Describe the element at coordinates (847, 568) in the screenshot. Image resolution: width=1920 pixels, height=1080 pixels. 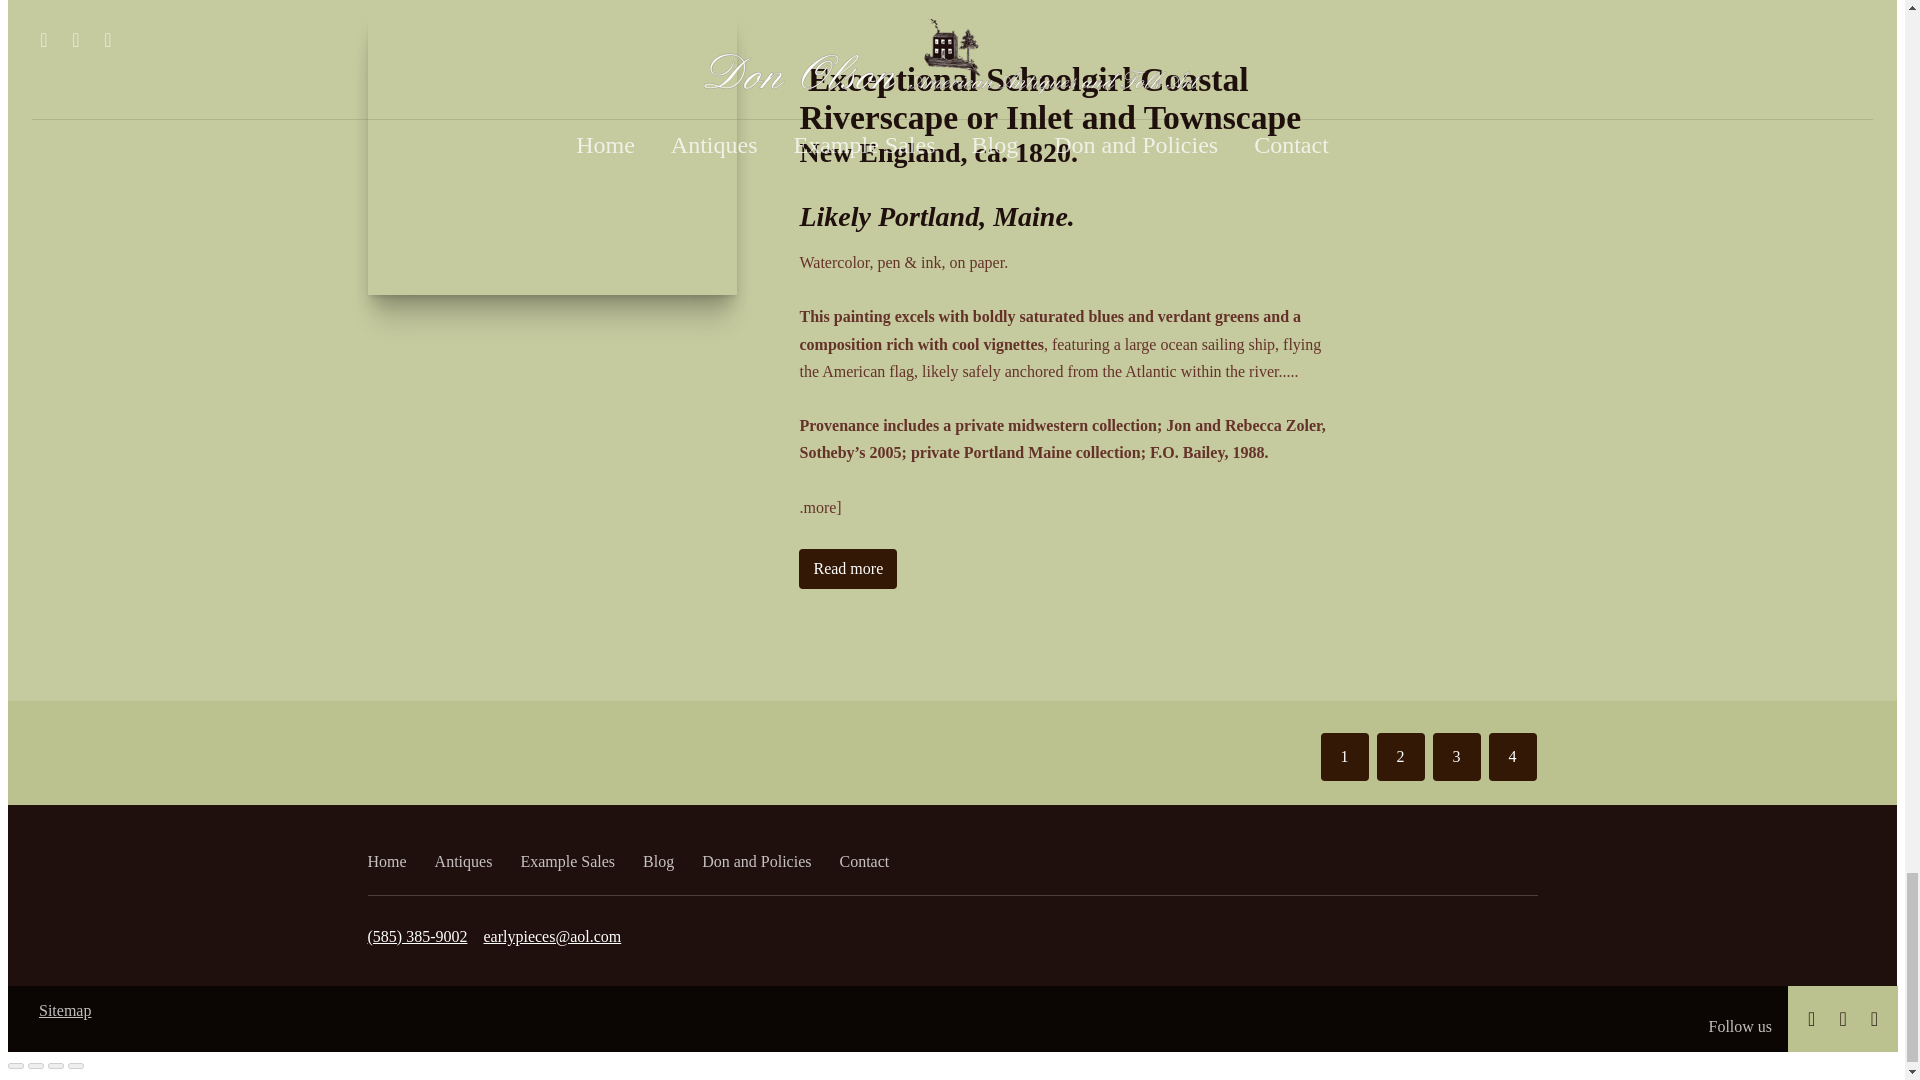
I see `Read more` at that location.